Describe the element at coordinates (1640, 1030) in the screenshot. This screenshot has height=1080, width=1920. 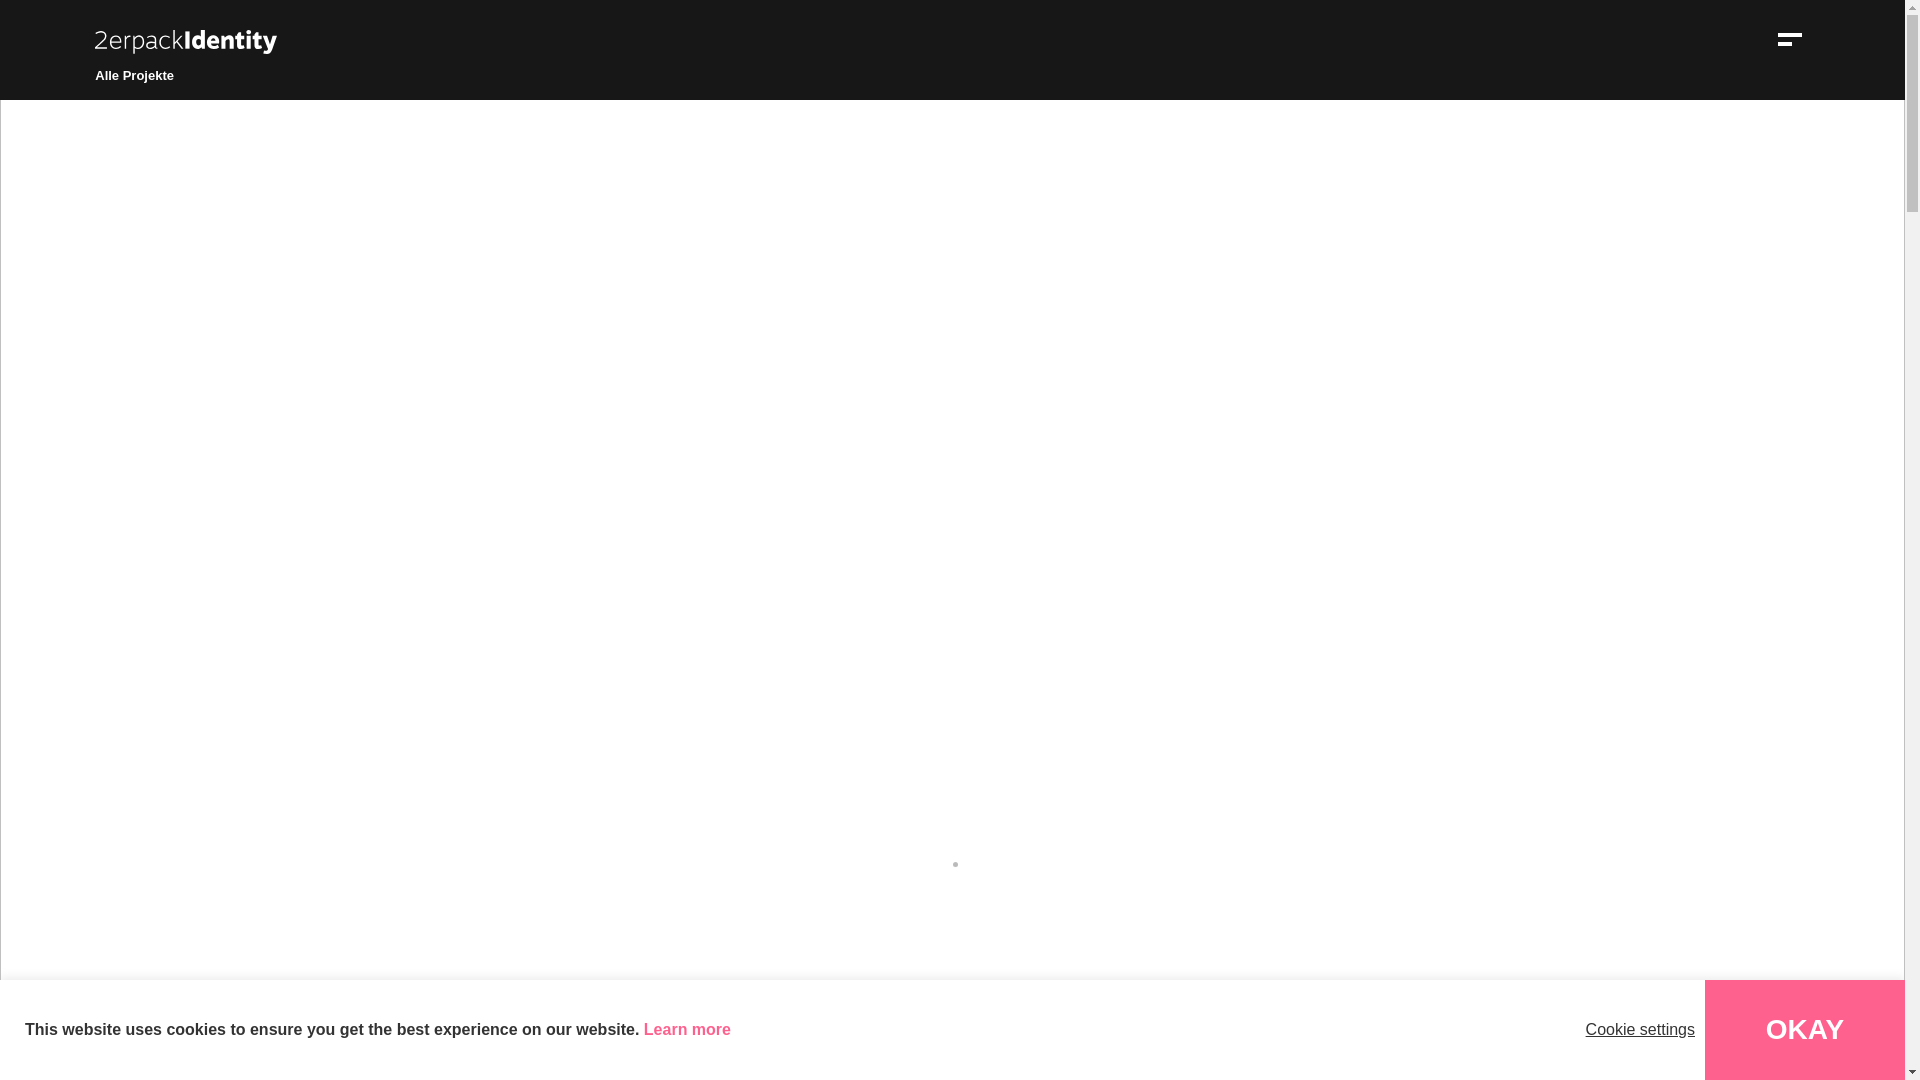
I see `Cookie settings` at that location.